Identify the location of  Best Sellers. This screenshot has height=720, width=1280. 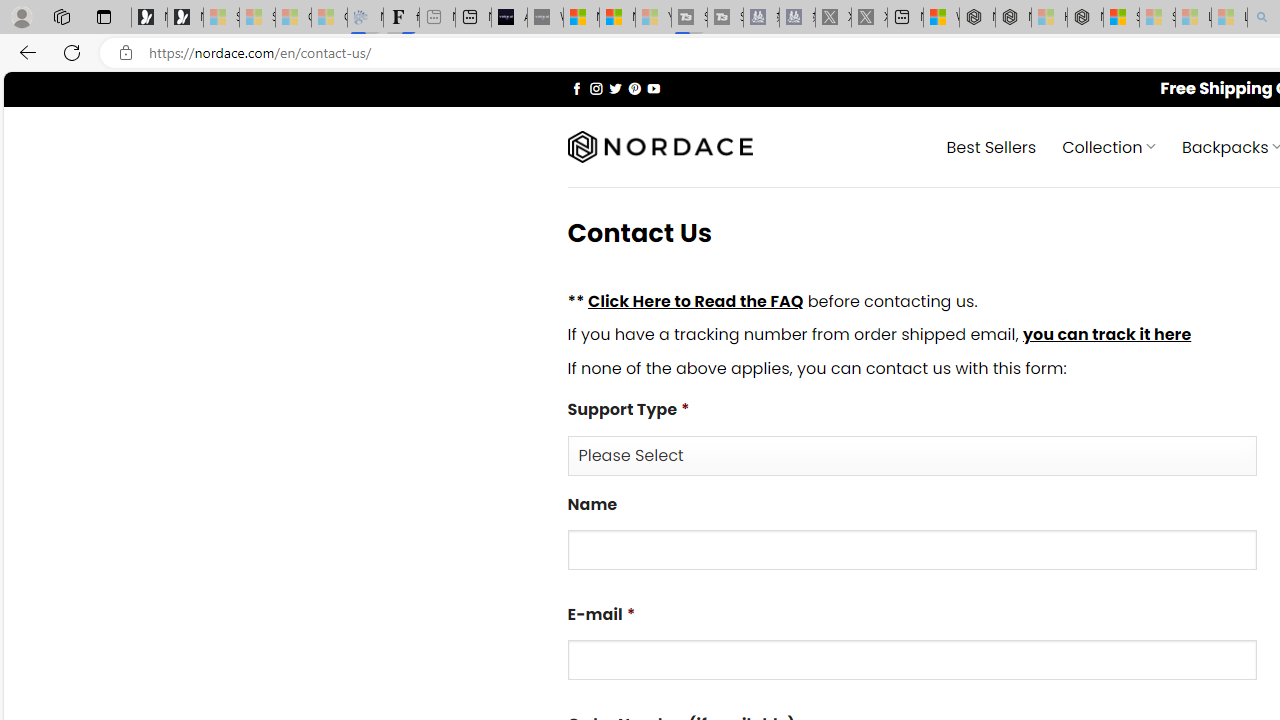
(990, 146).